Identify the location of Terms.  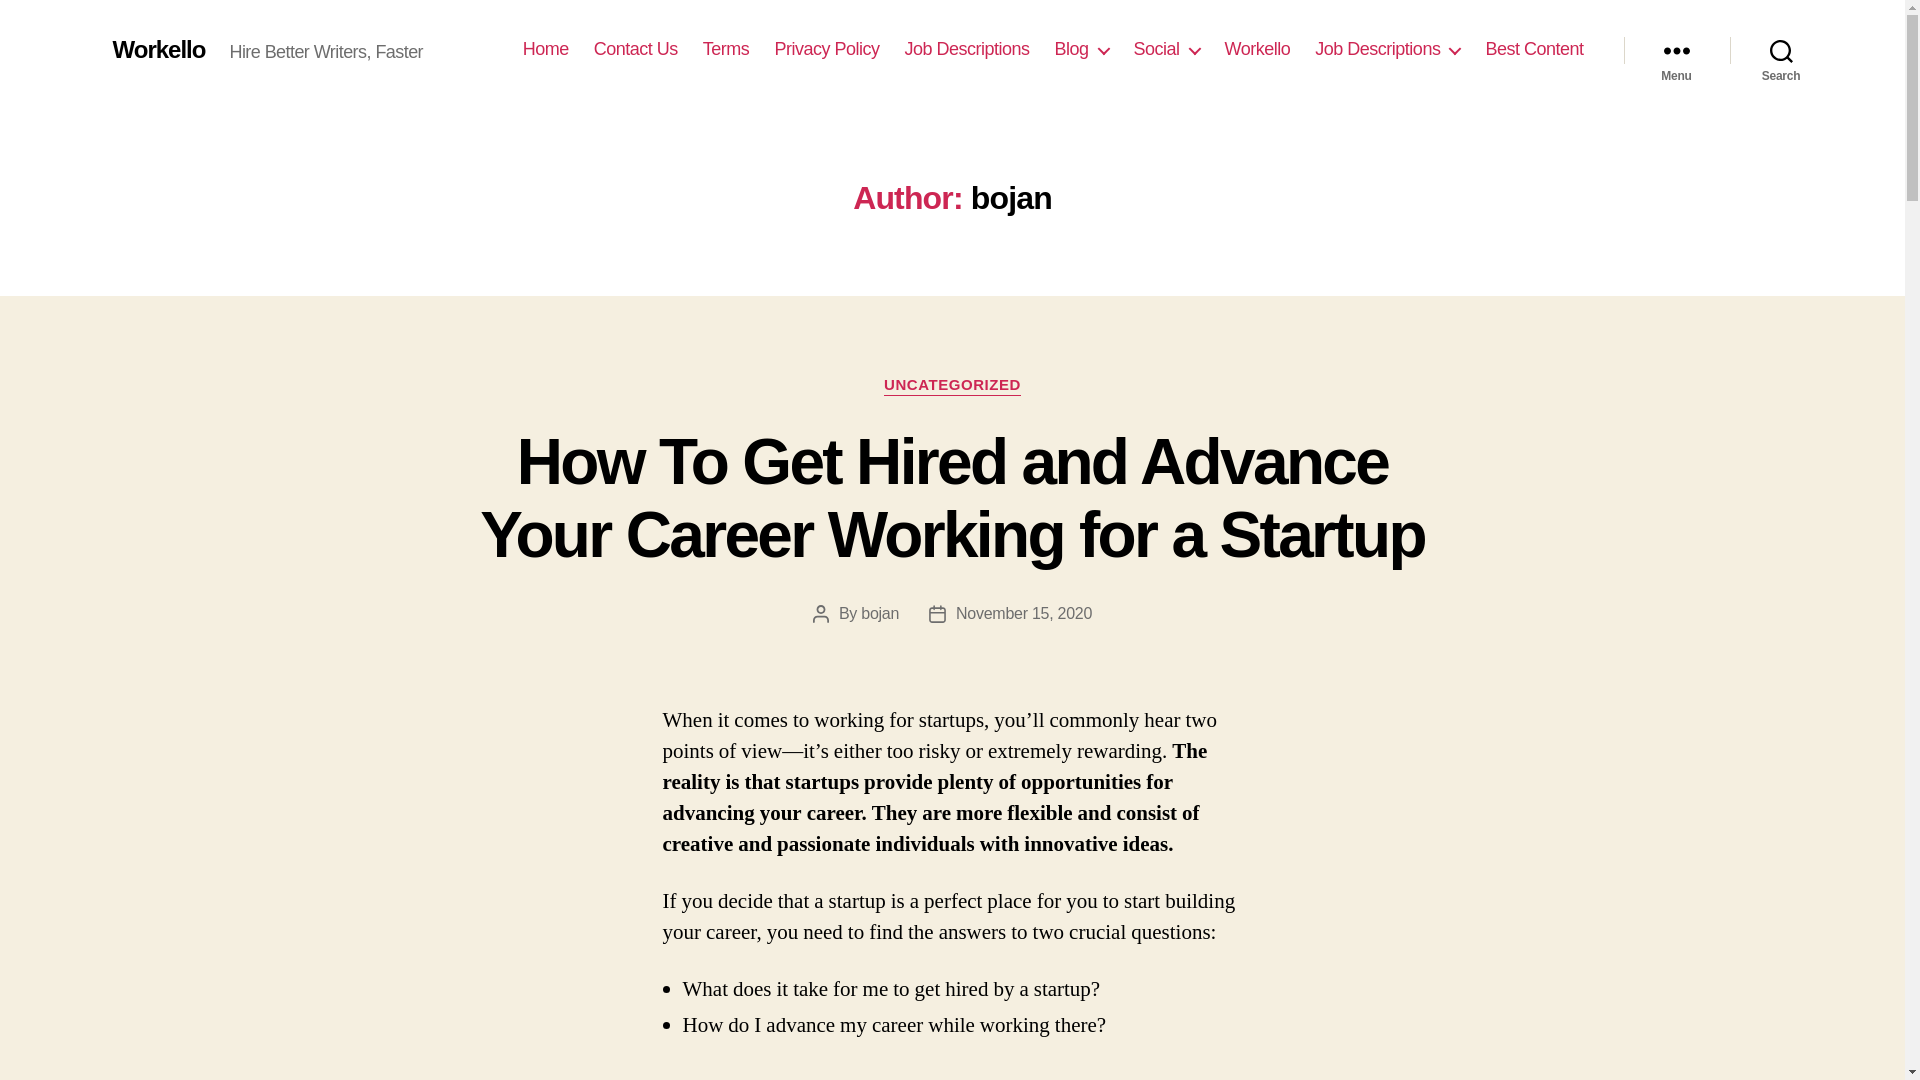
(726, 49).